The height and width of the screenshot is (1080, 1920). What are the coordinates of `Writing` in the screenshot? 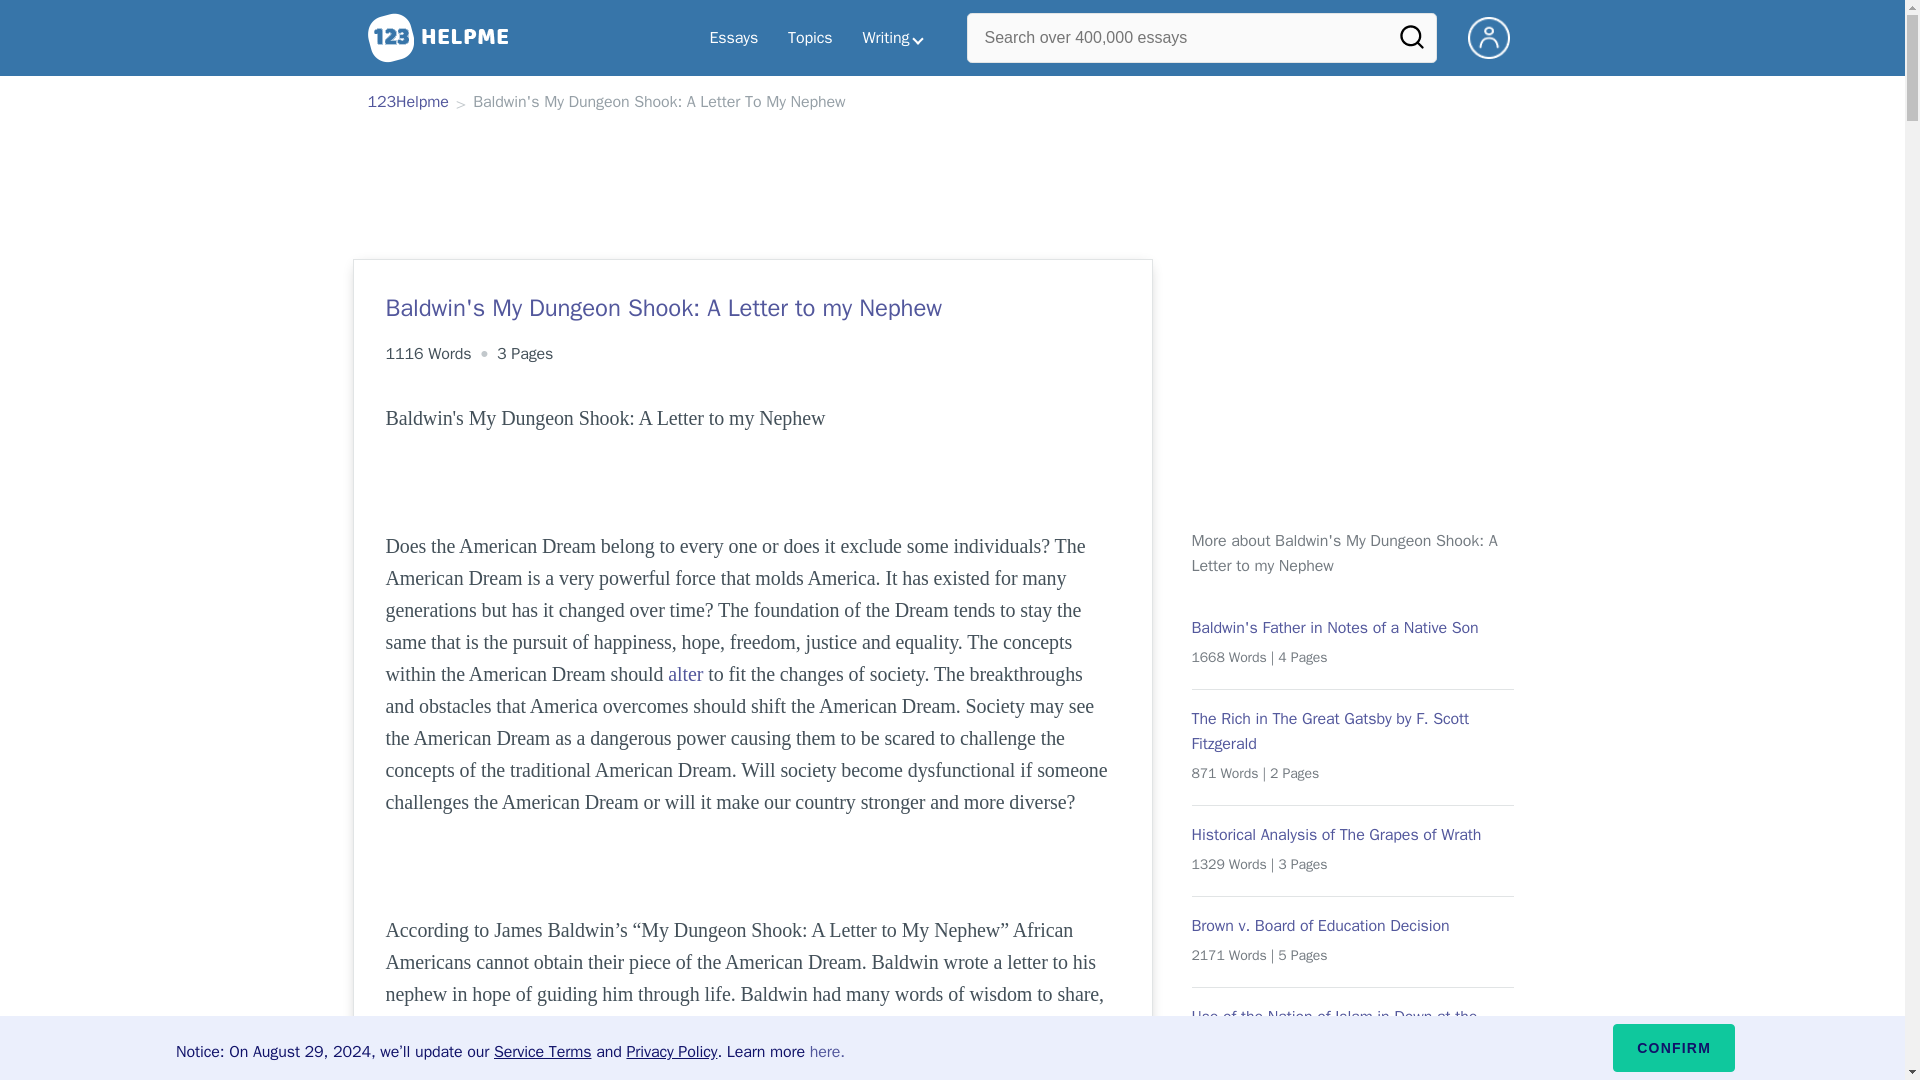 It's located at (893, 38).